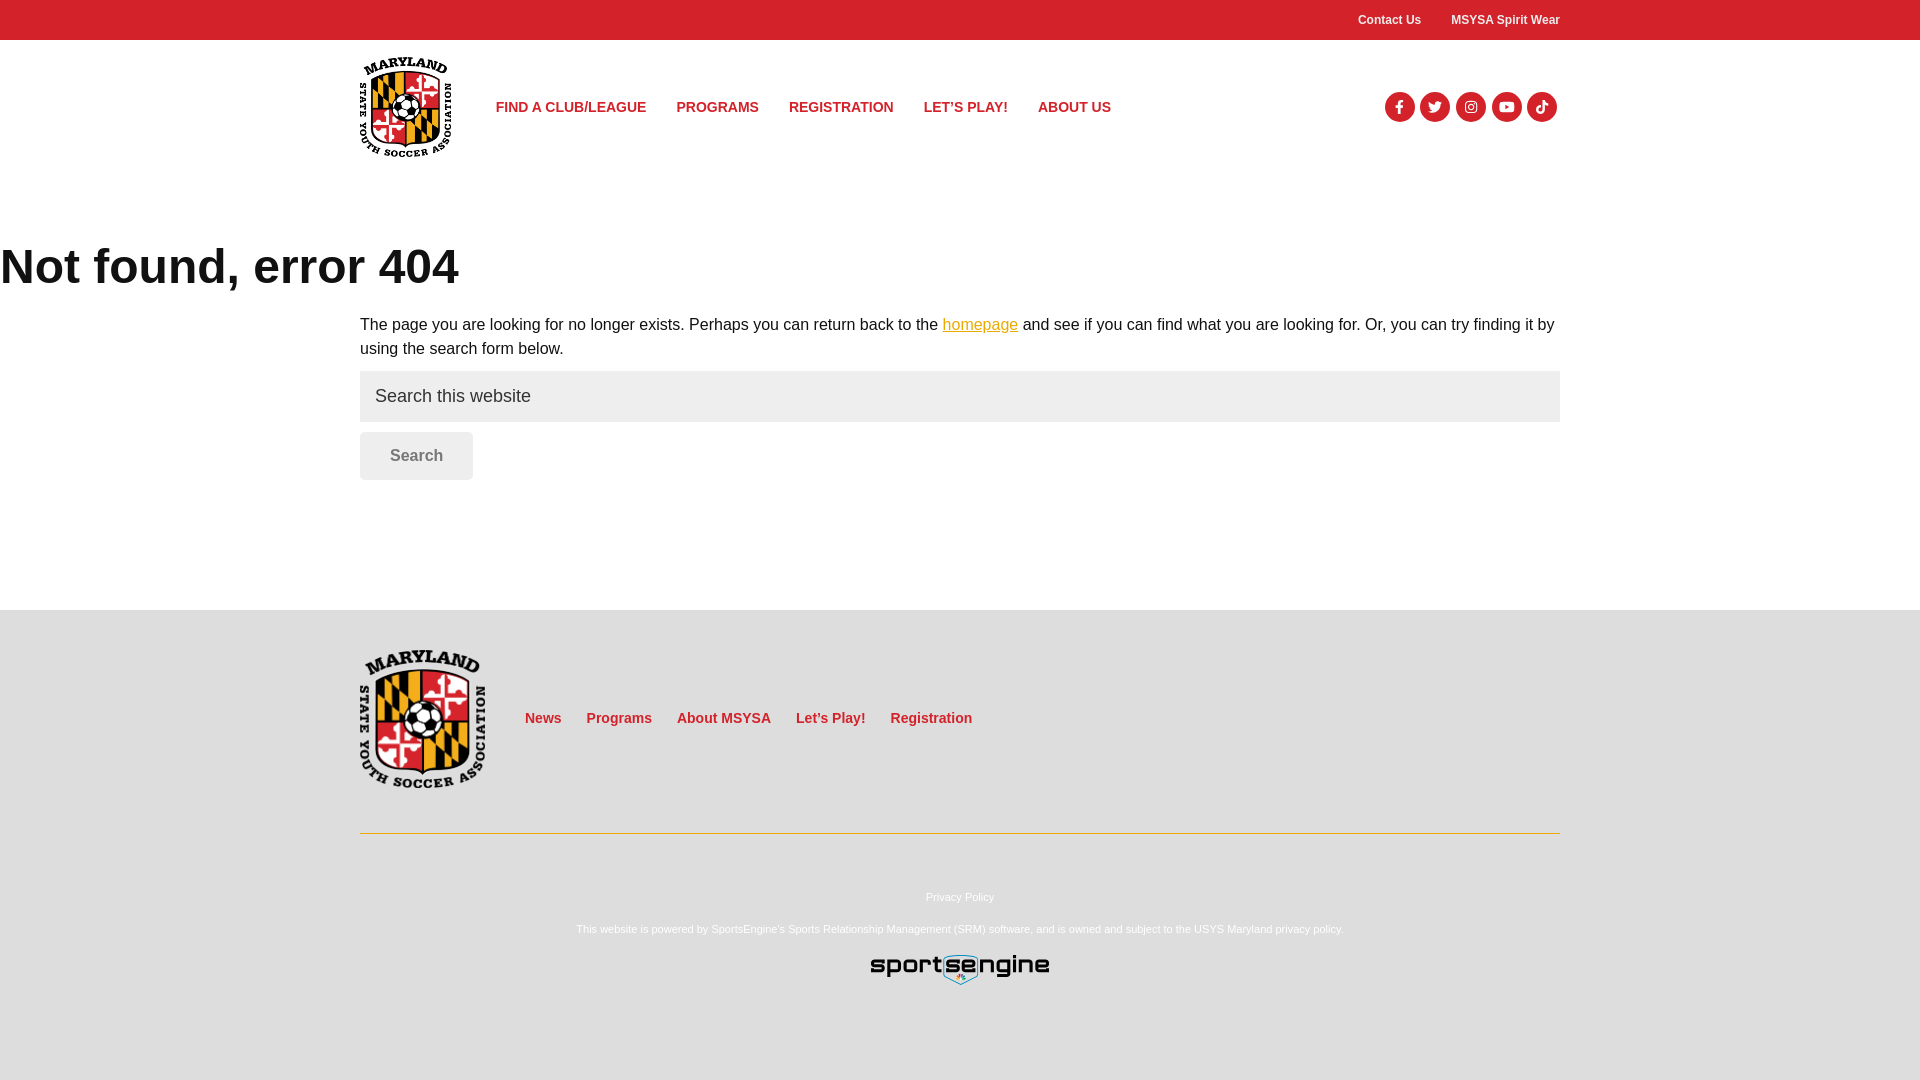 This screenshot has height=1080, width=1920. Describe the element at coordinates (960, 897) in the screenshot. I see `Privacy Policy` at that location.